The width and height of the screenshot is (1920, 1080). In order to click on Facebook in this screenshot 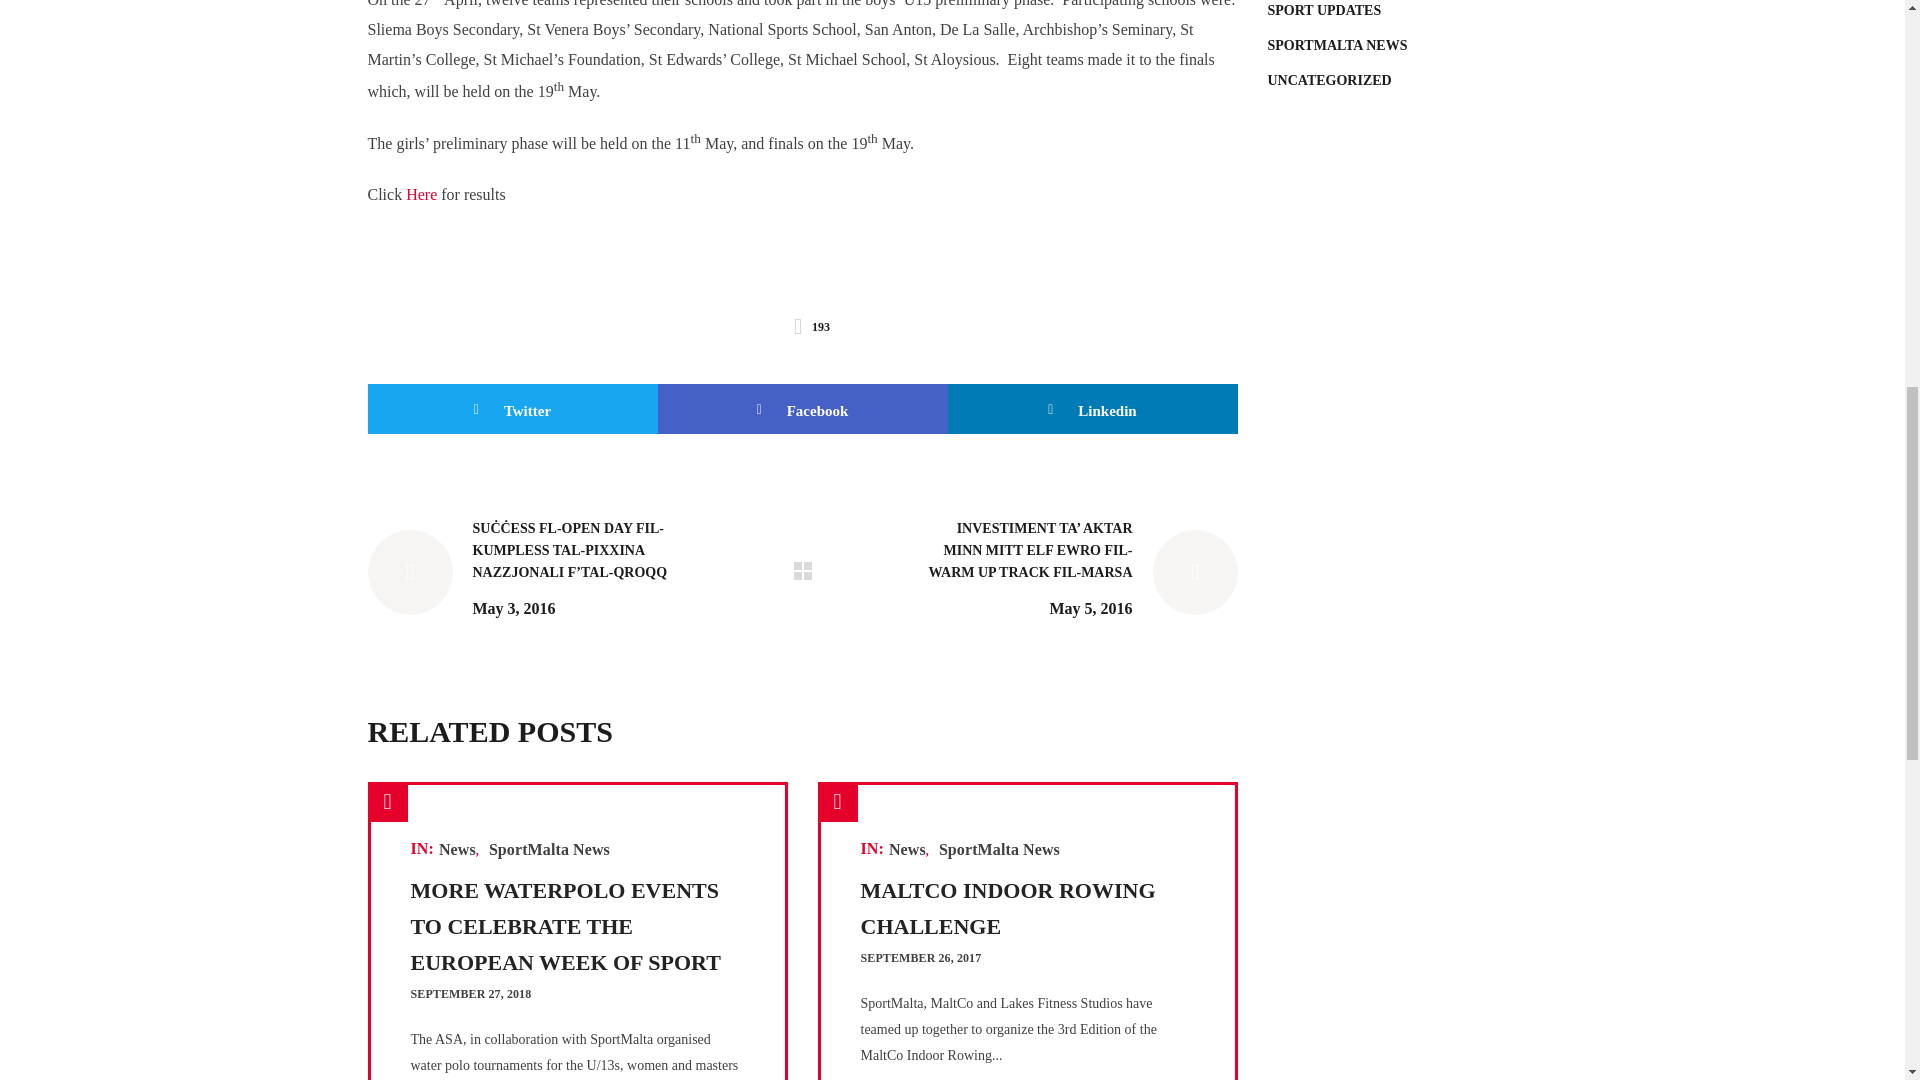, I will do `click(803, 409)`.